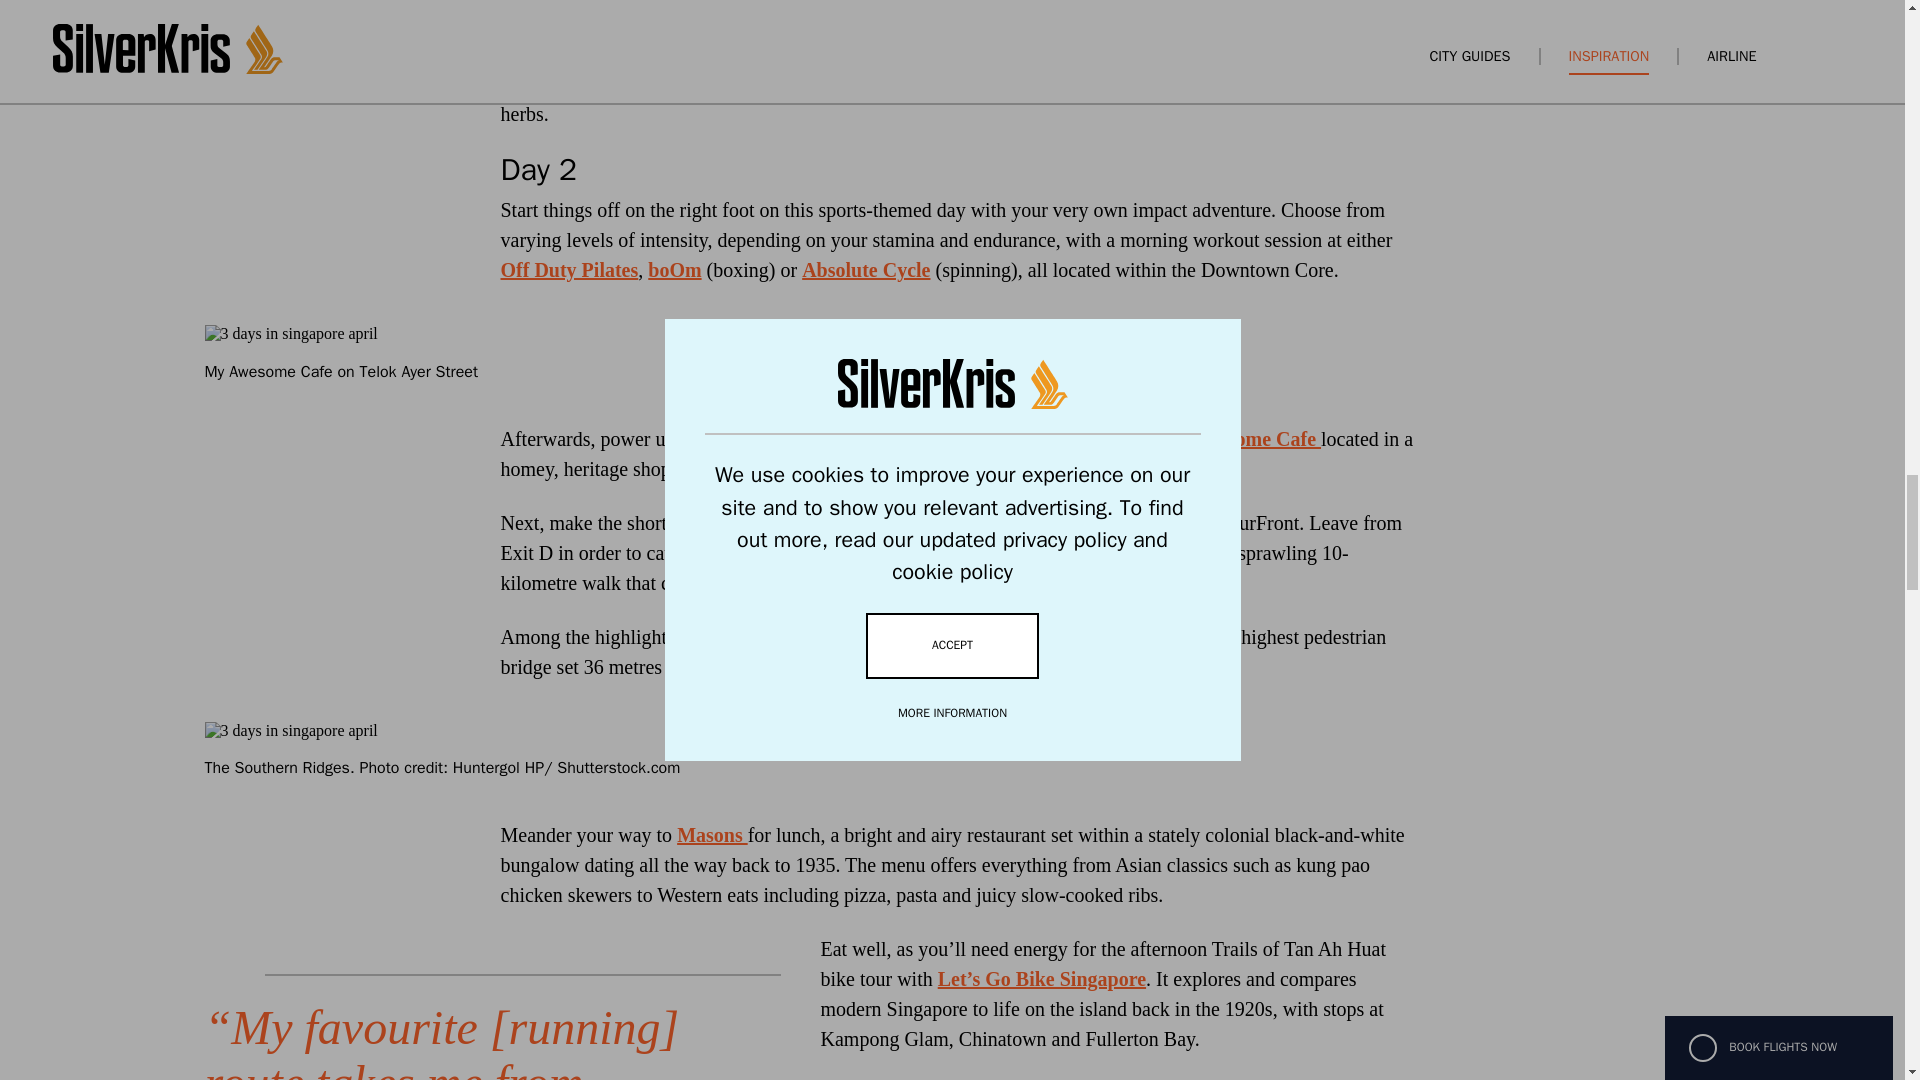 The height and width of the screenshot is (1080, 1920). Describe the element at coordinates (1240, 438) in the screenshot. I see `My Awesome Cafe` at that location.